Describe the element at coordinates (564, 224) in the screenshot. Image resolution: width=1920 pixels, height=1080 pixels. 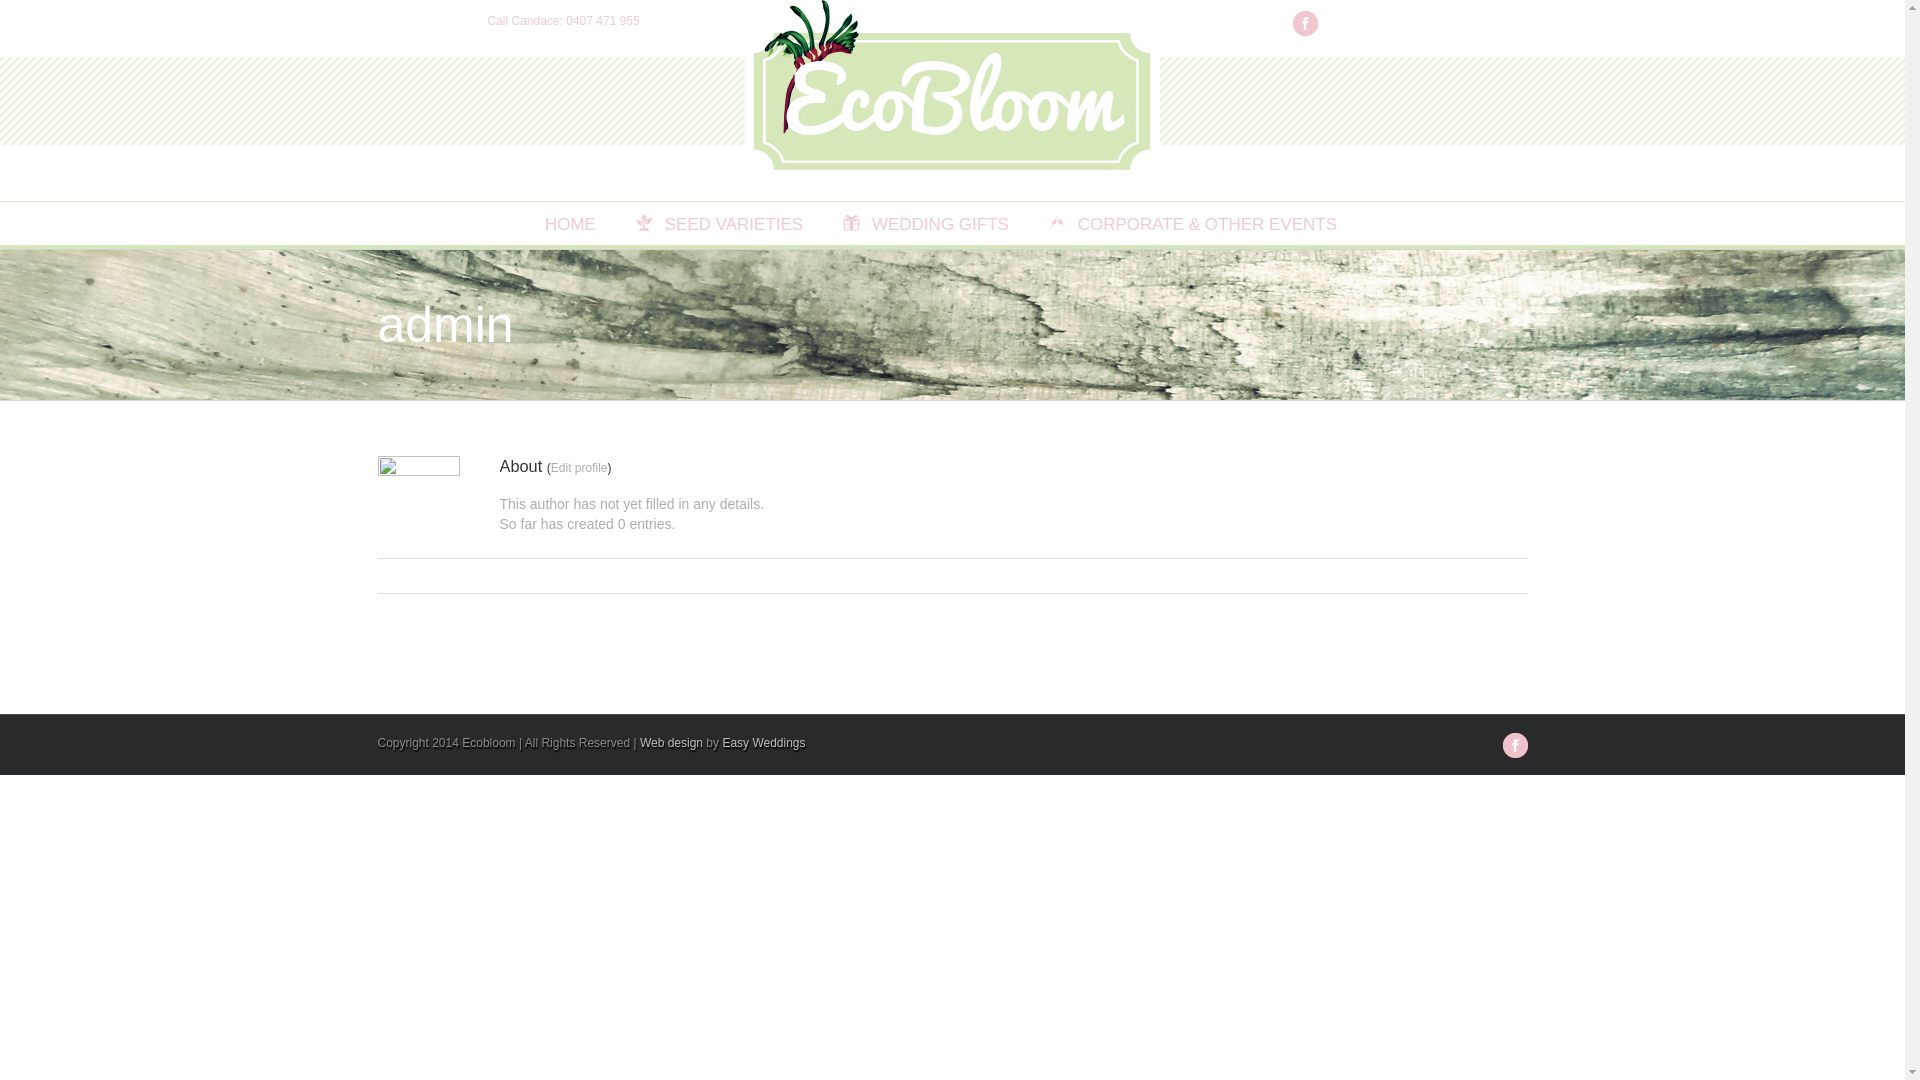
I see `HOME` at that location.